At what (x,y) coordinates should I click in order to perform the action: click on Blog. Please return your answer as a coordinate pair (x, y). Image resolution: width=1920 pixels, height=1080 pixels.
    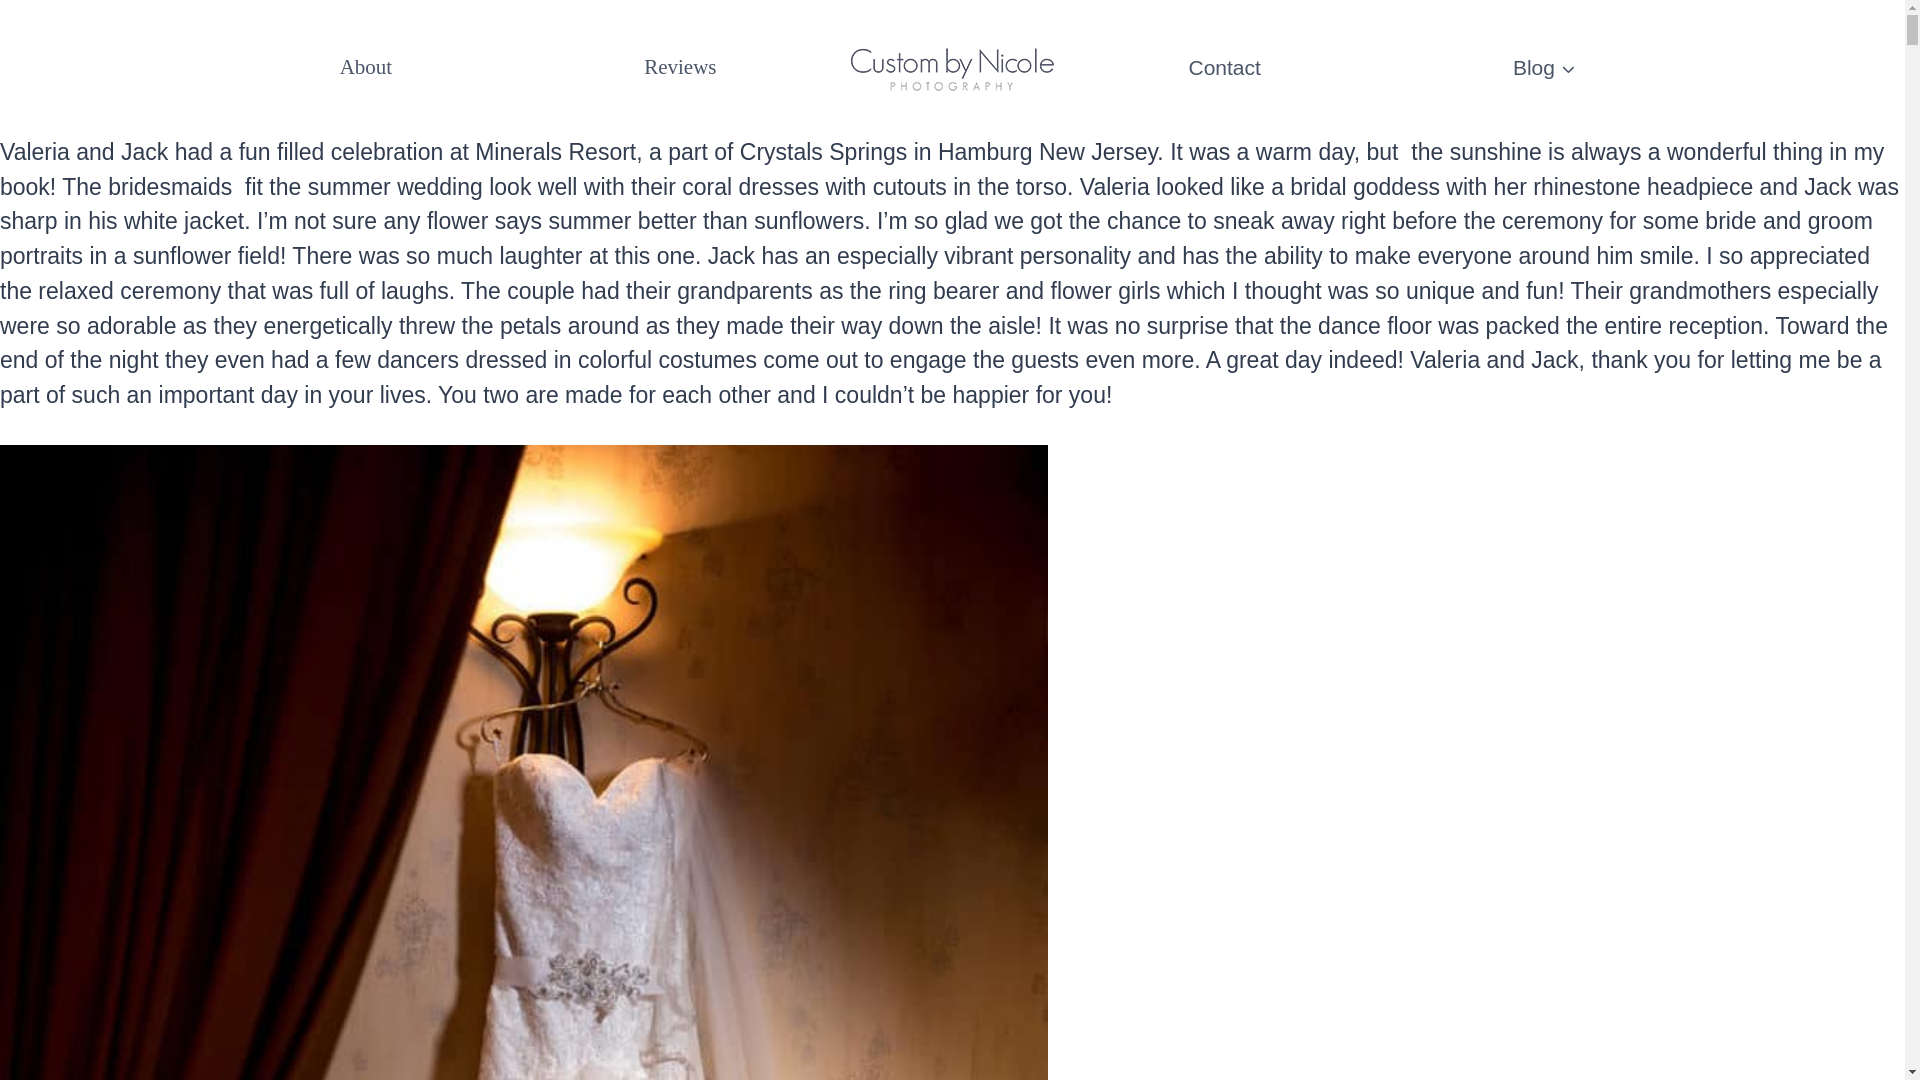
    Looking at the image, I should click on (1544, 67).